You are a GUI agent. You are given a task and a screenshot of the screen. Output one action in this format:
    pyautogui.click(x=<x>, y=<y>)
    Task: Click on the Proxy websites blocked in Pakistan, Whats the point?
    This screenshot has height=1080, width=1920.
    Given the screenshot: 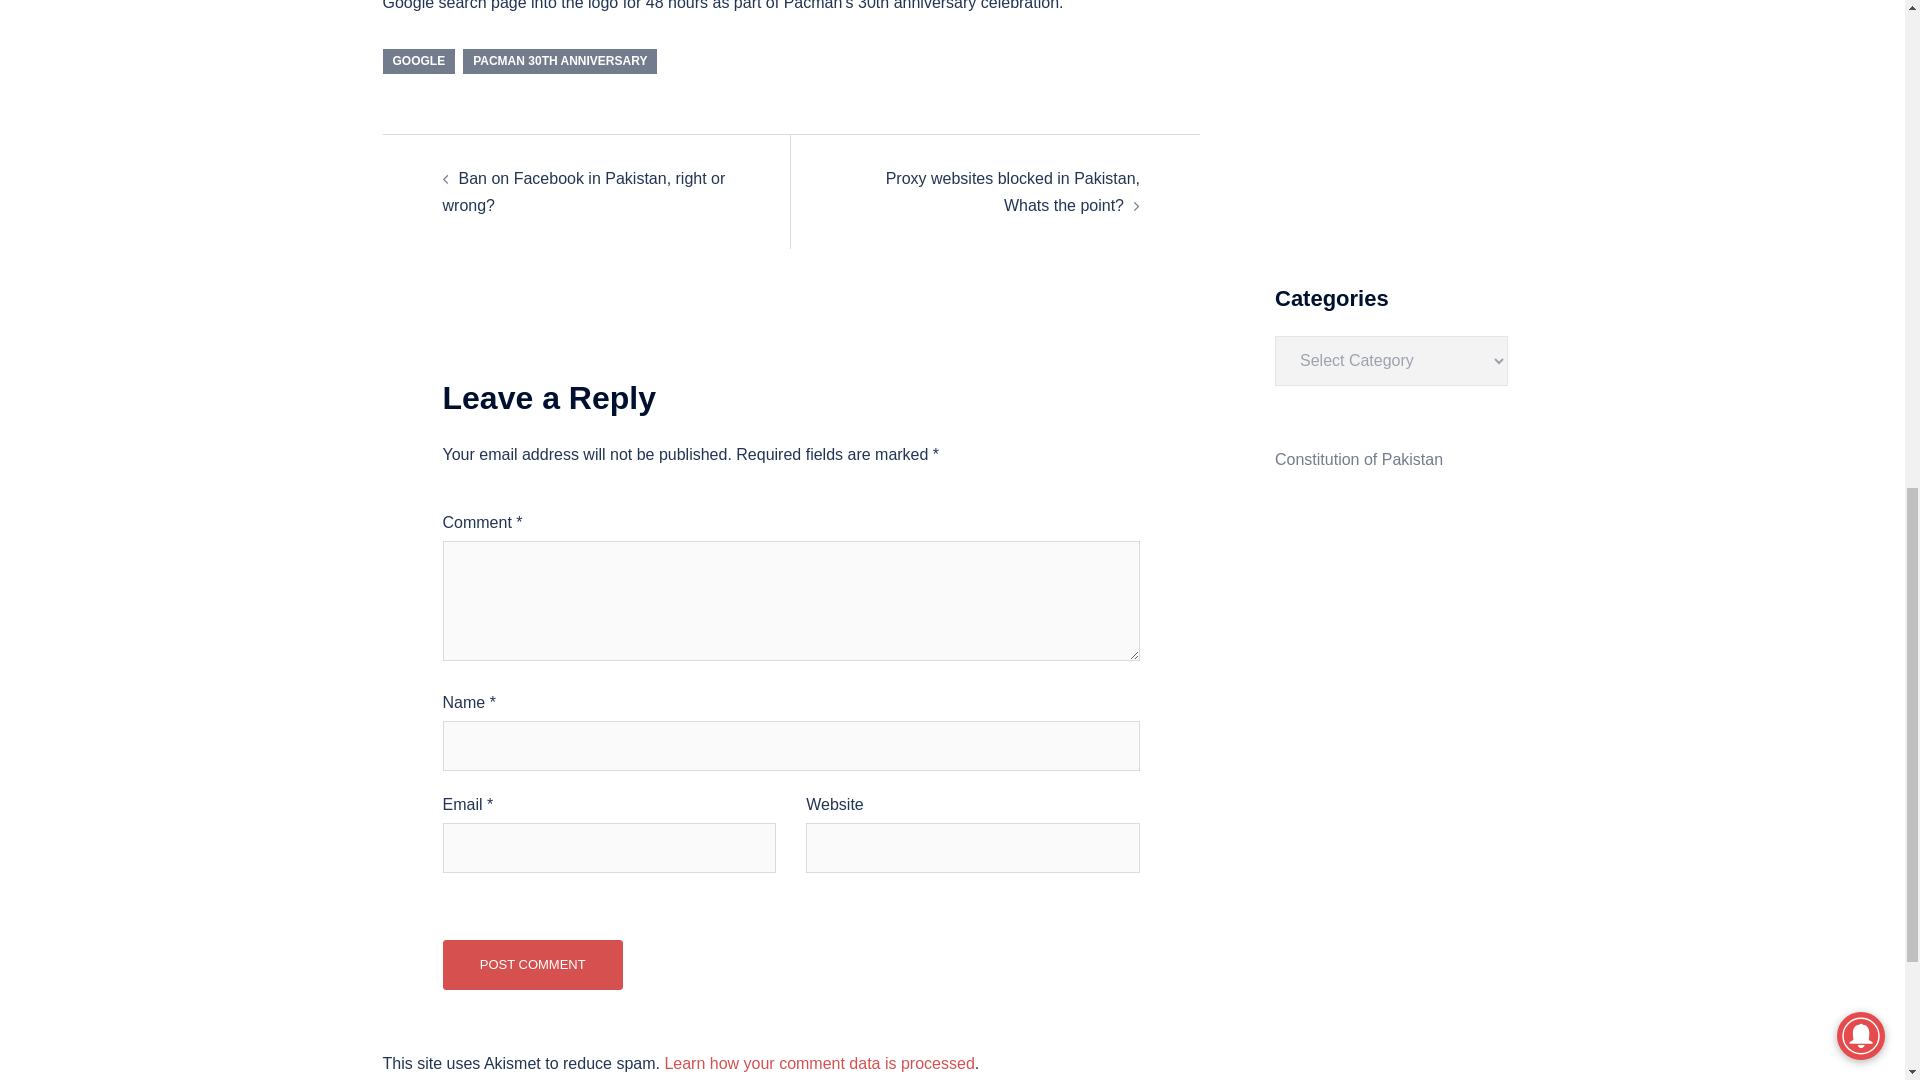 What is the action you would take?
    pyautogui.click(x=1012, y=191)
    